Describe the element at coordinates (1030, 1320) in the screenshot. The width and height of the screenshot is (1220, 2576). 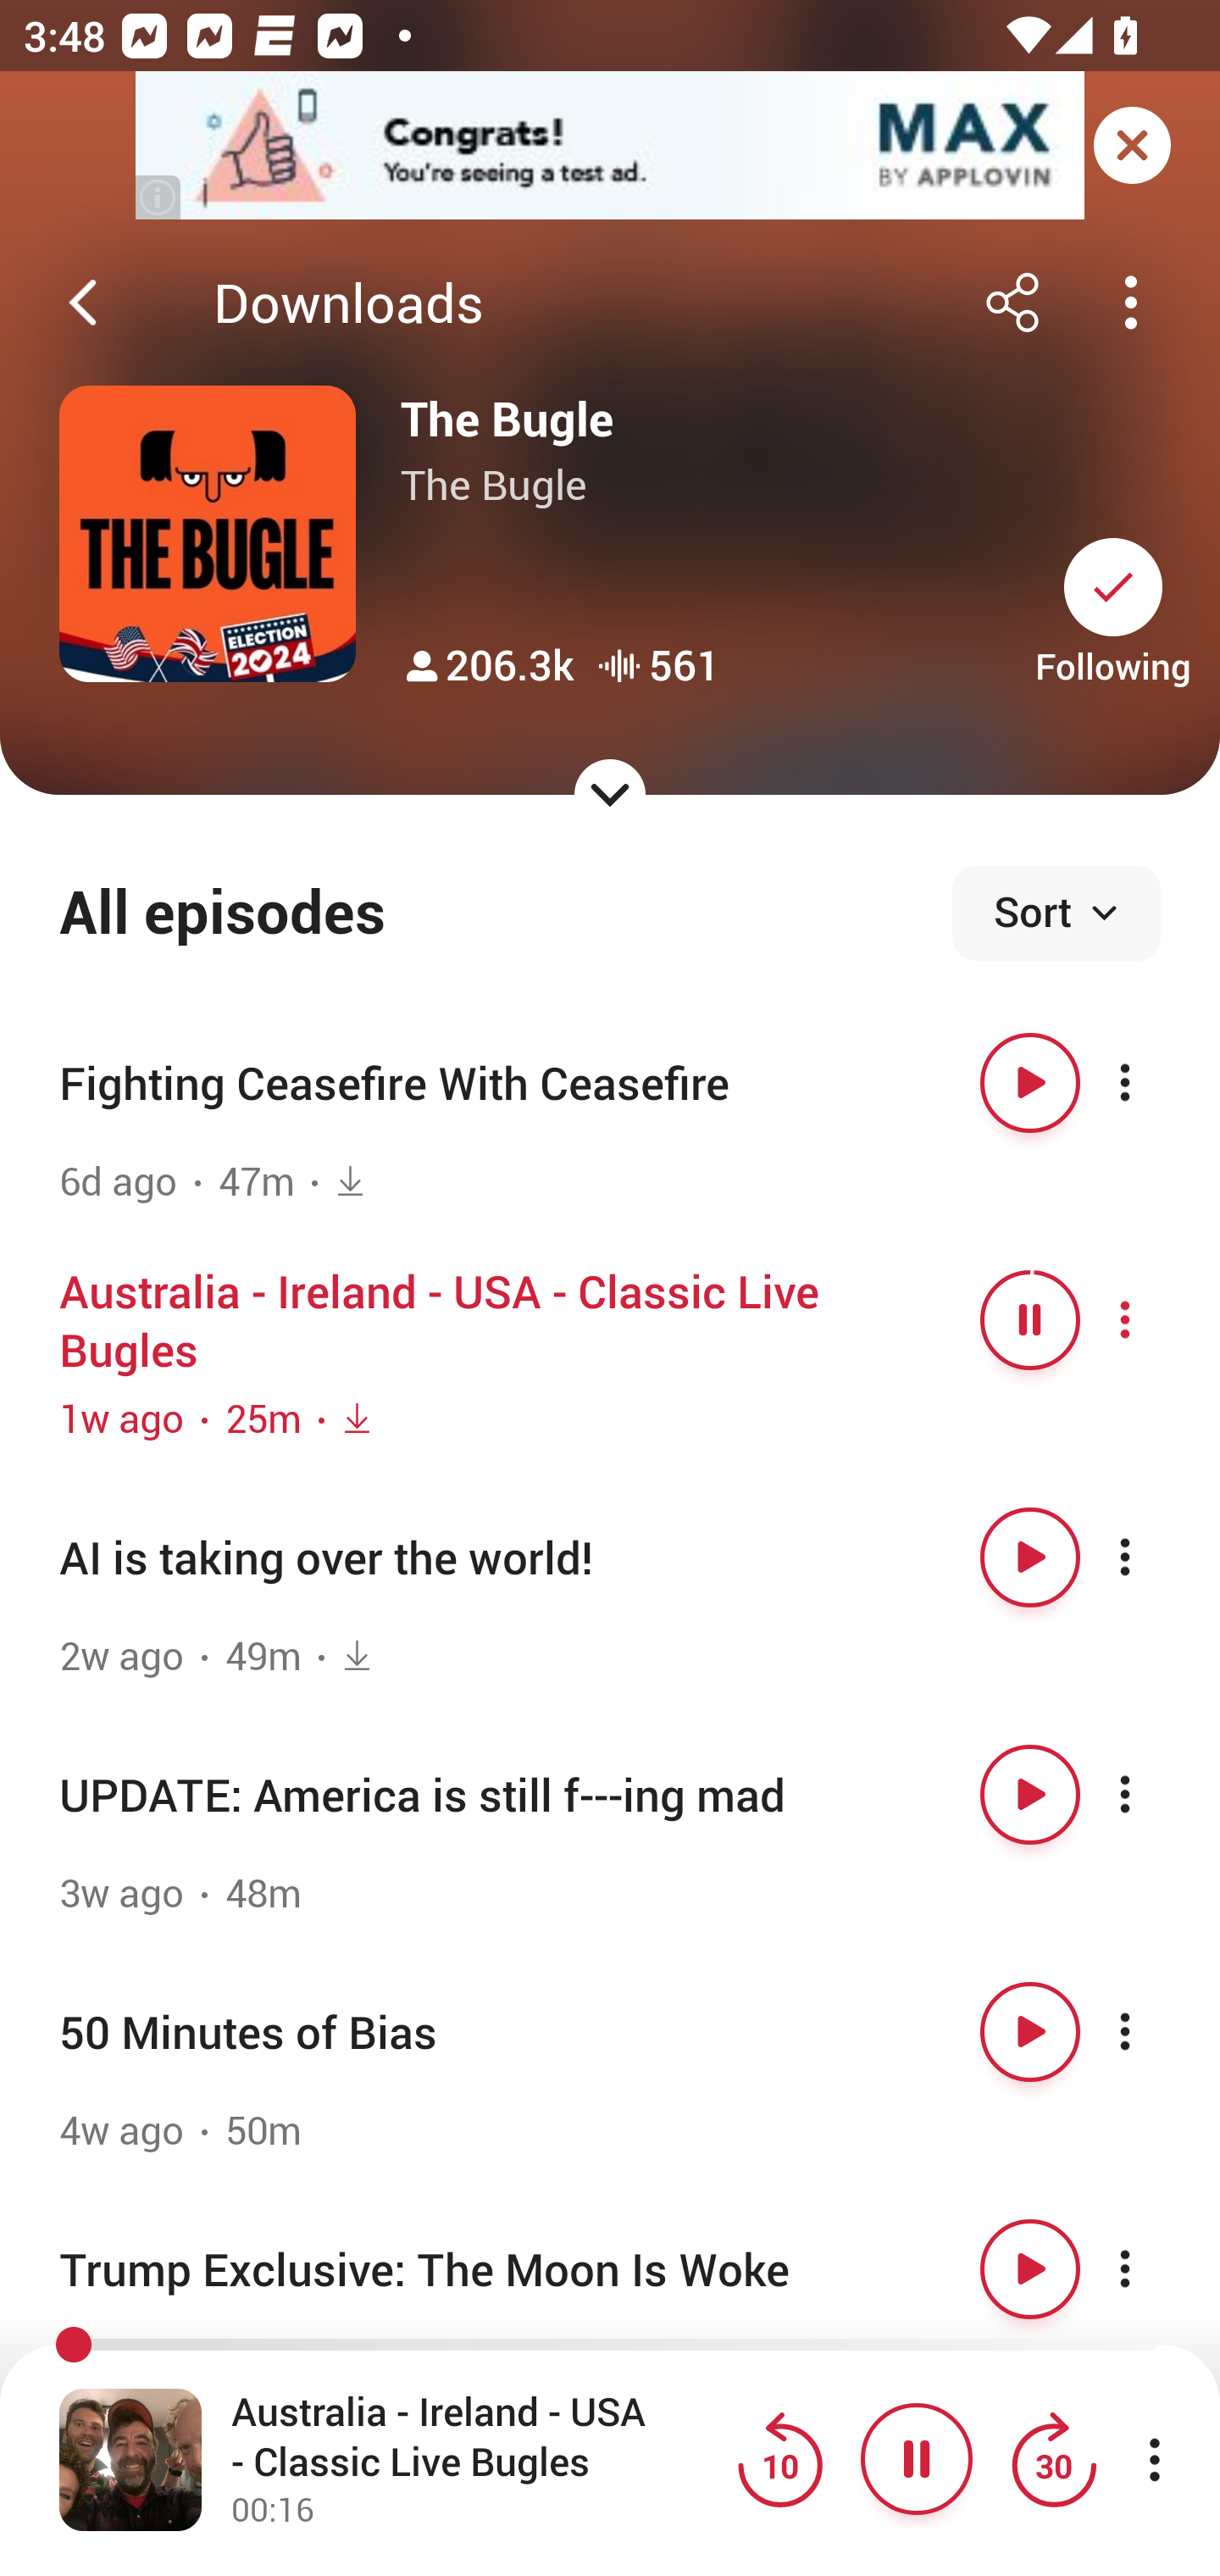
I see `Pause button` at that location.